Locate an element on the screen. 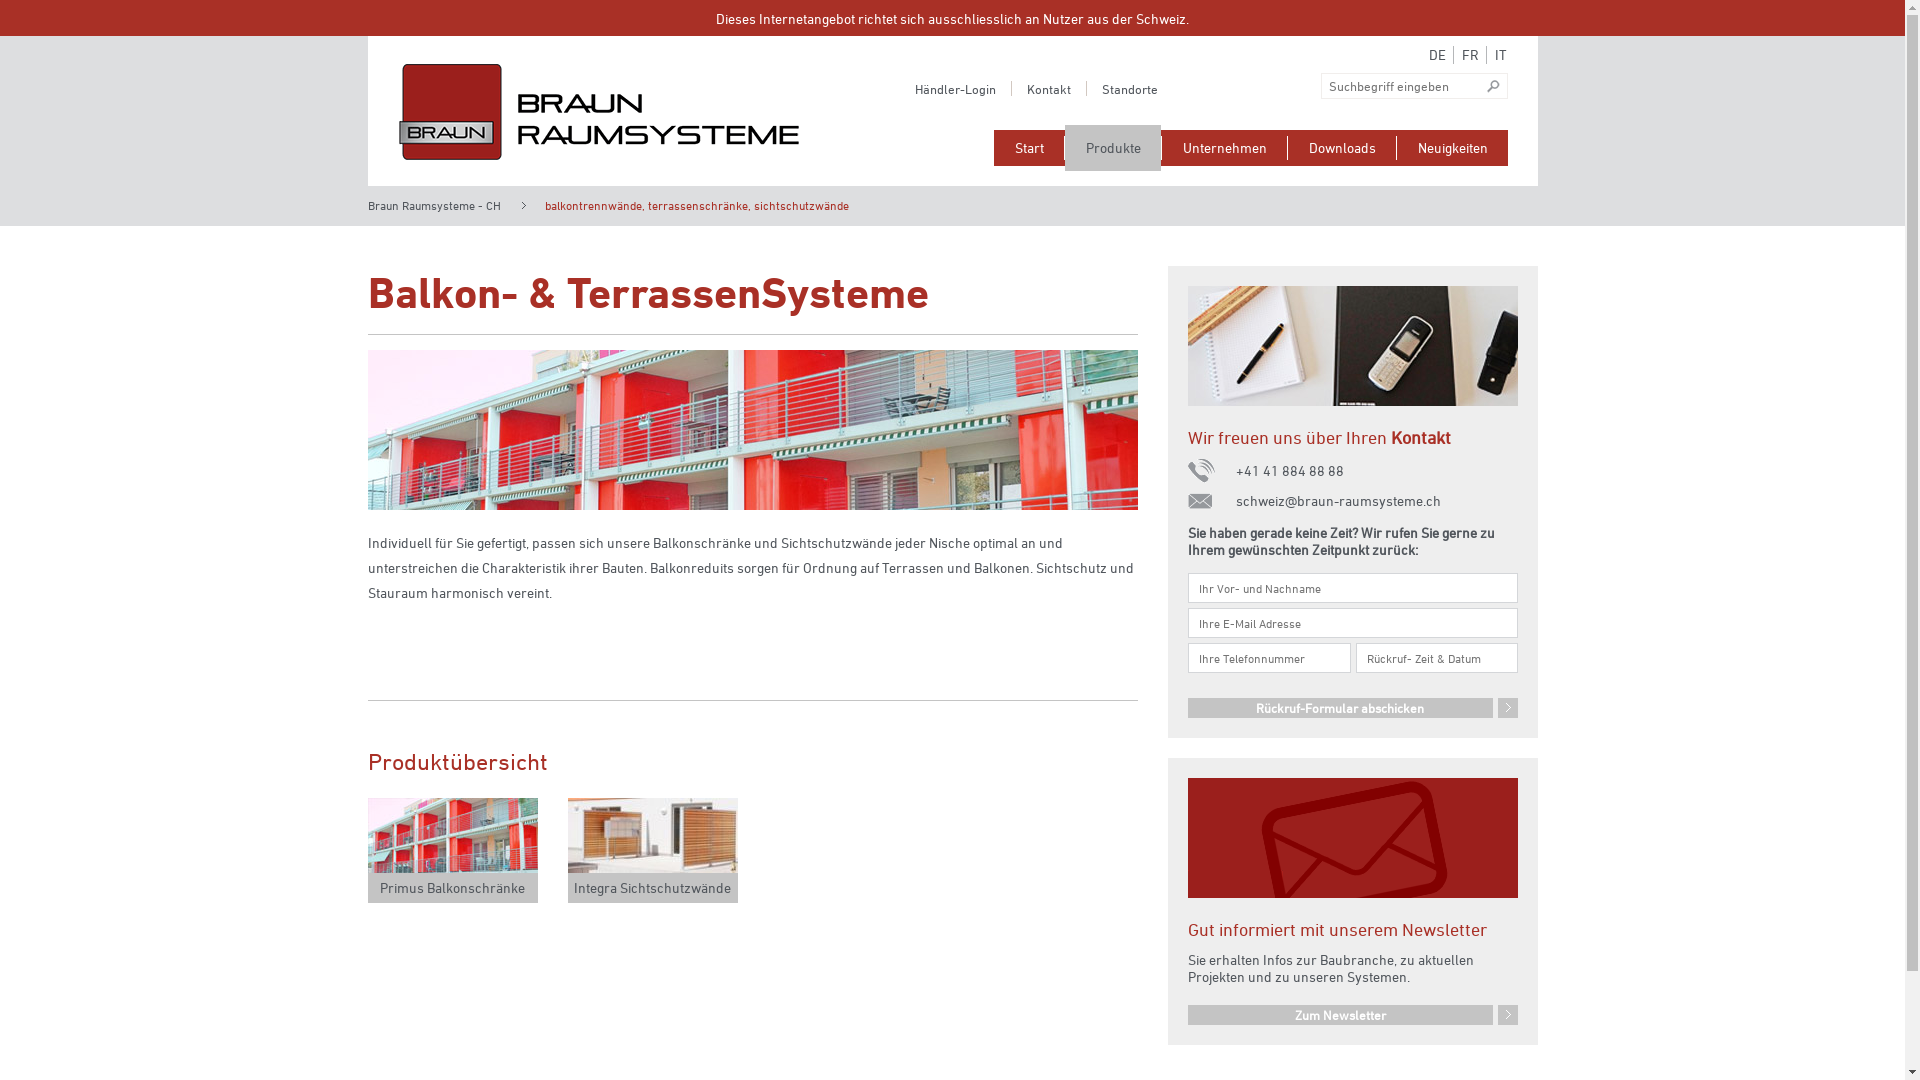 Image resolution: width=1920 pixels, height=1080 pixels. DE is located at coordinates (1440, 55).